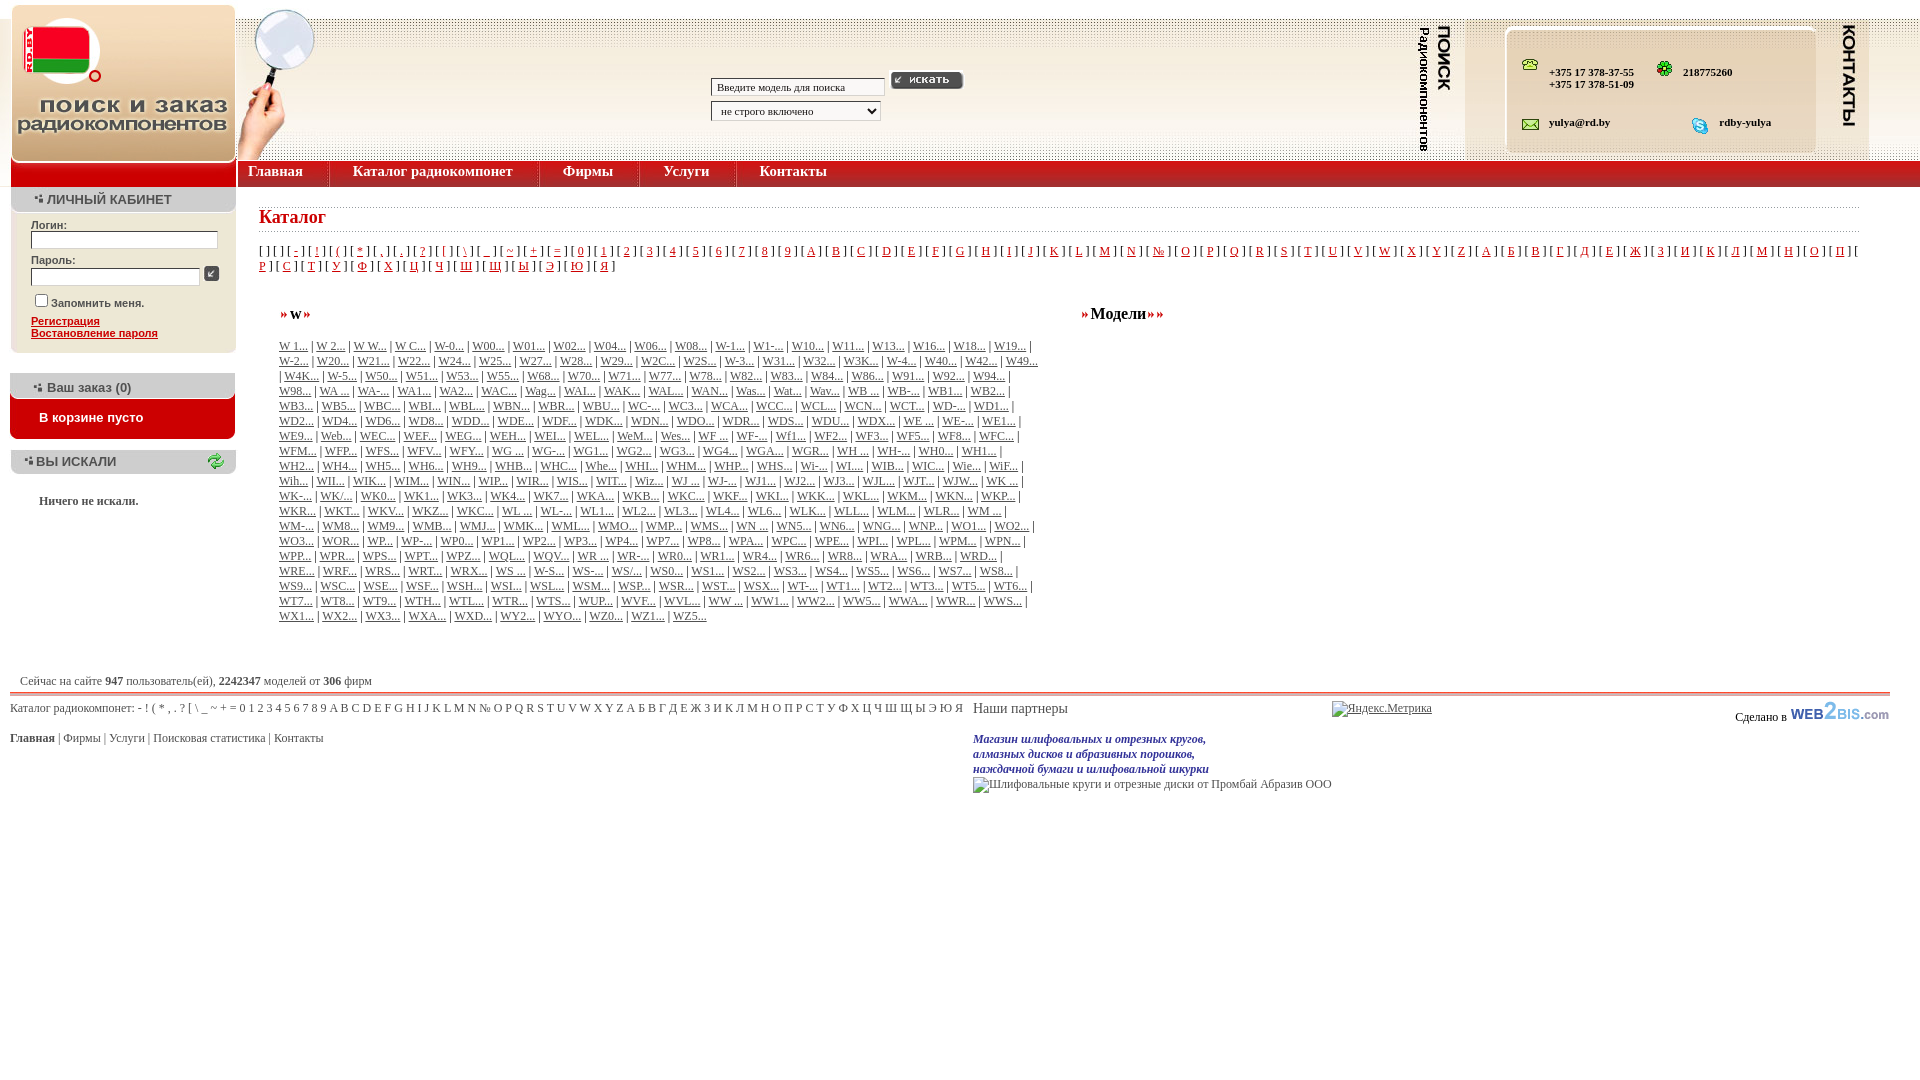  What do you see at coordinates (918, 421) in the screenshot?
I see `WE ...` at bounding box center [918, 421].